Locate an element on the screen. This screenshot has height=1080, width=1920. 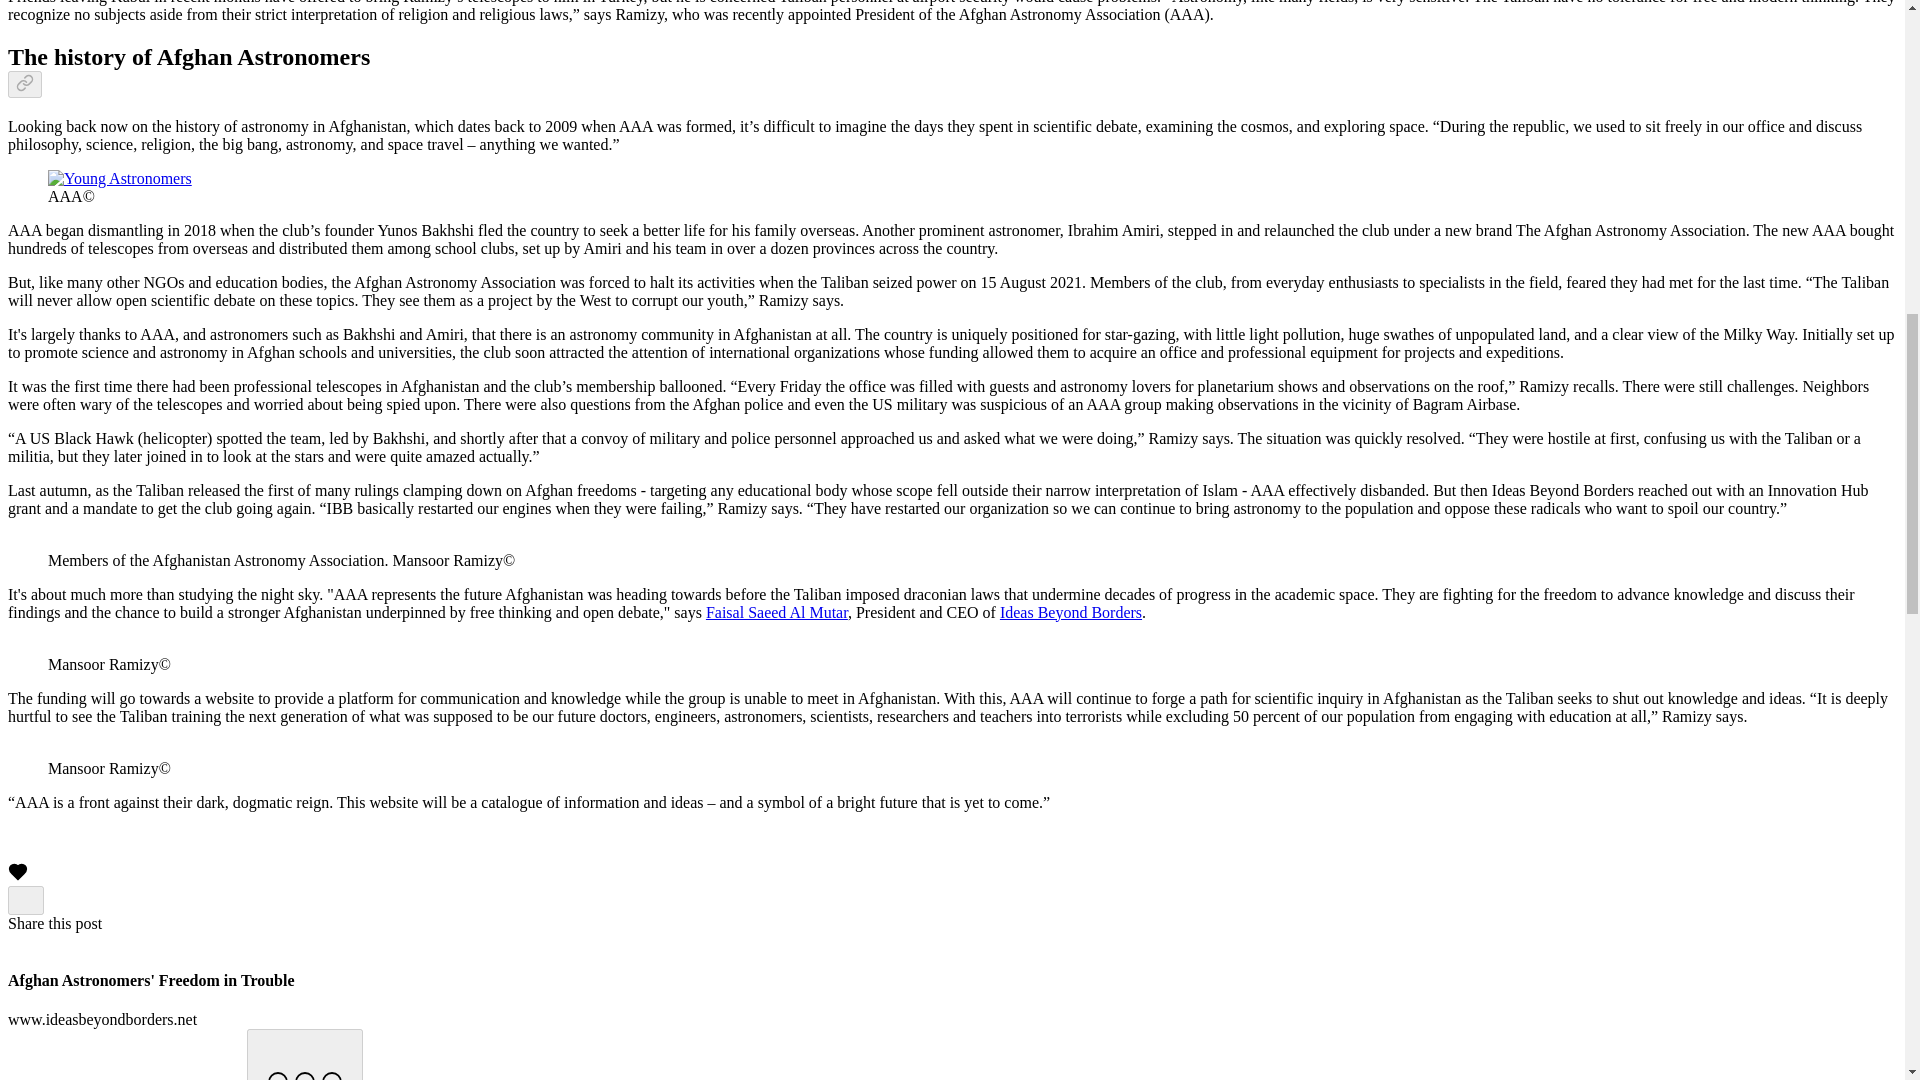
Faisal Saeed Al Mutar is located at coordinates (777, 612).